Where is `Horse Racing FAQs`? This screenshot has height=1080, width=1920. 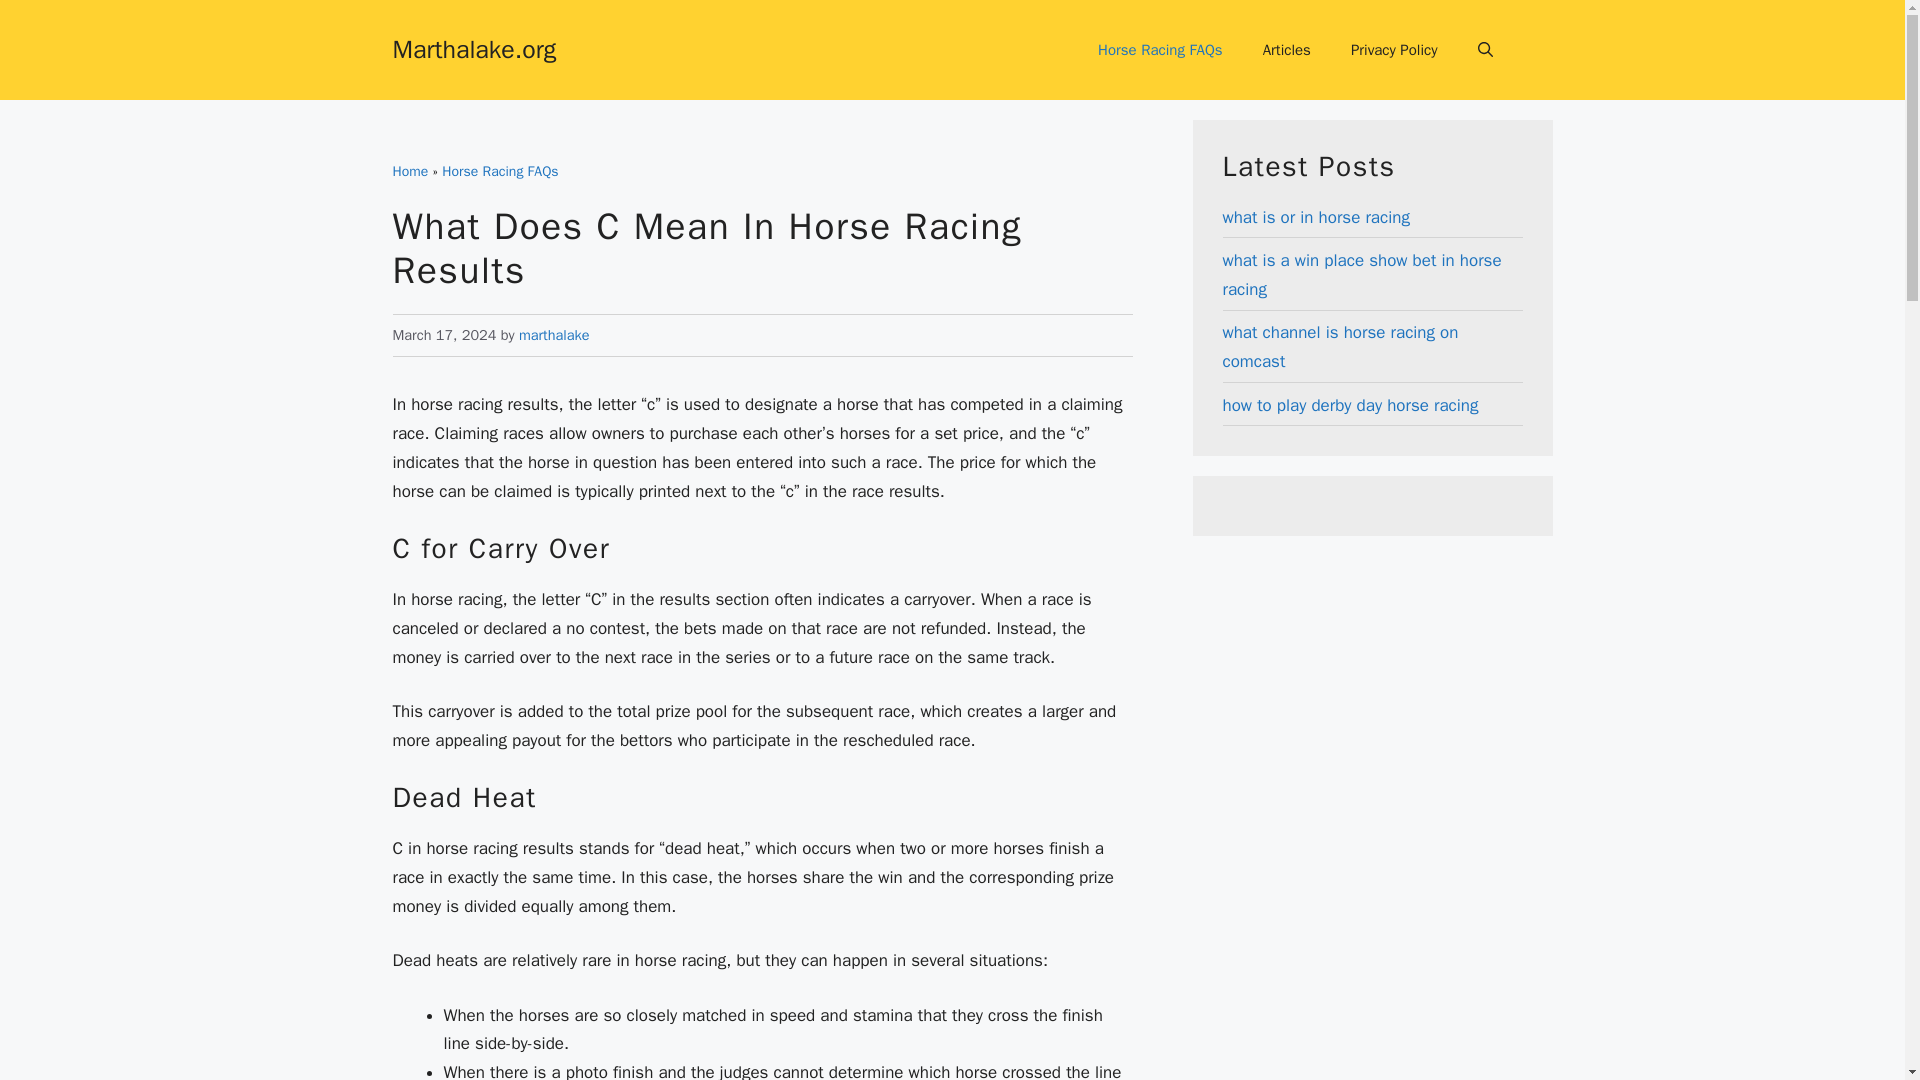 Horse Racing FAQs is located at coordinates (500, 172).